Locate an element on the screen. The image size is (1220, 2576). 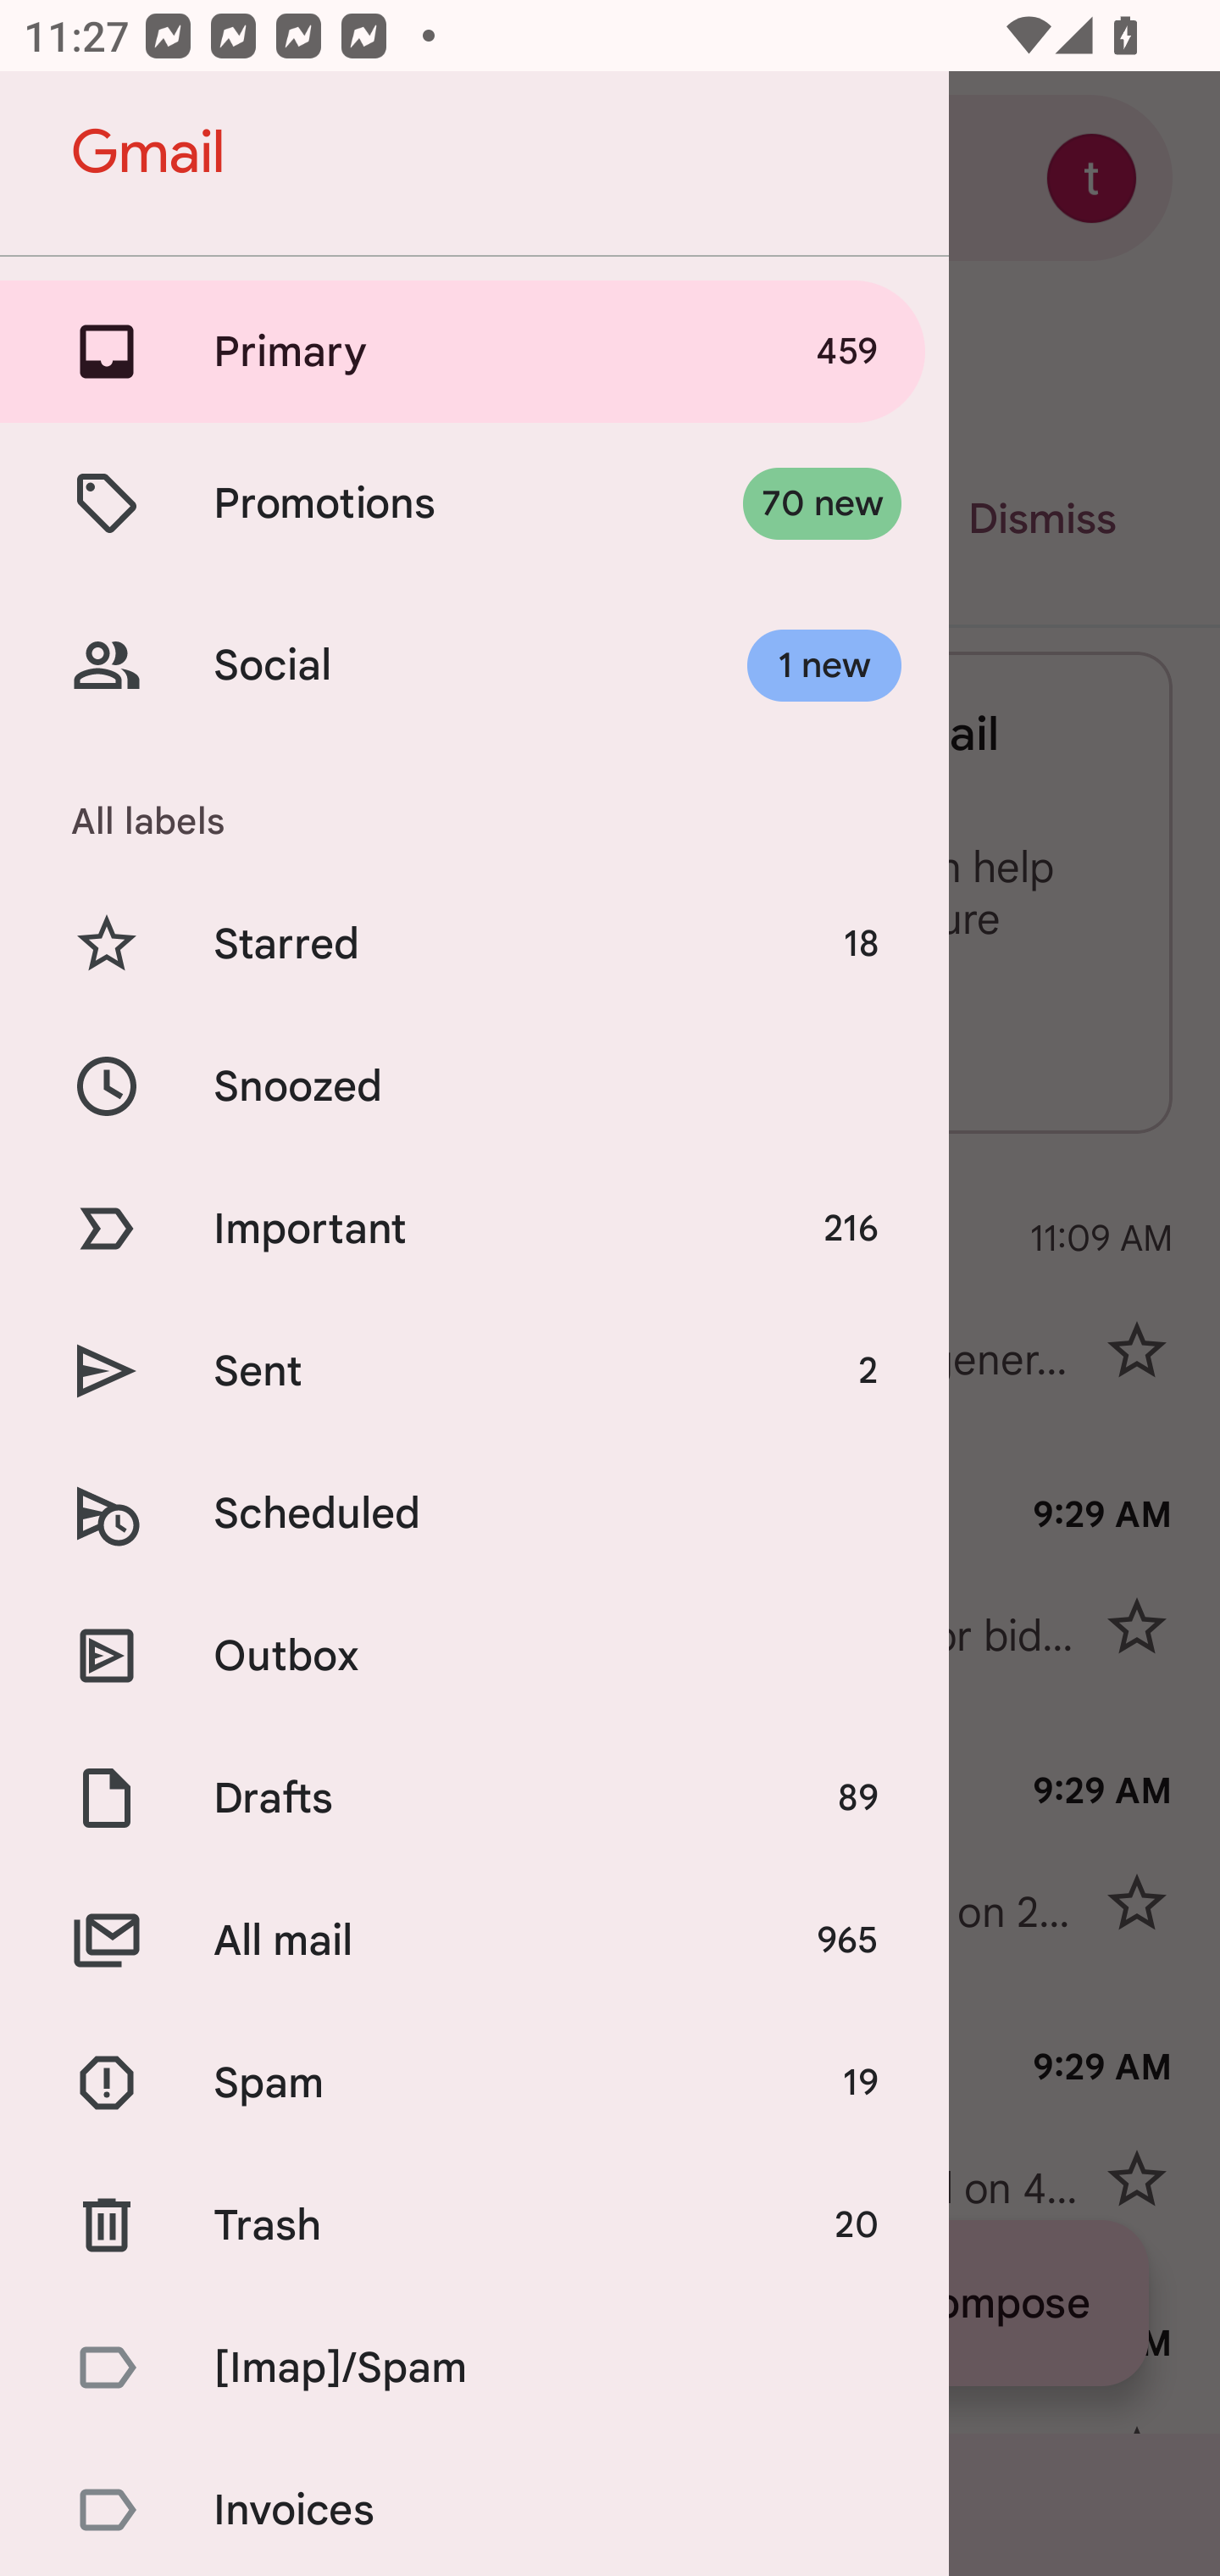
Trash 20 is located at coordinates (474, 2223).